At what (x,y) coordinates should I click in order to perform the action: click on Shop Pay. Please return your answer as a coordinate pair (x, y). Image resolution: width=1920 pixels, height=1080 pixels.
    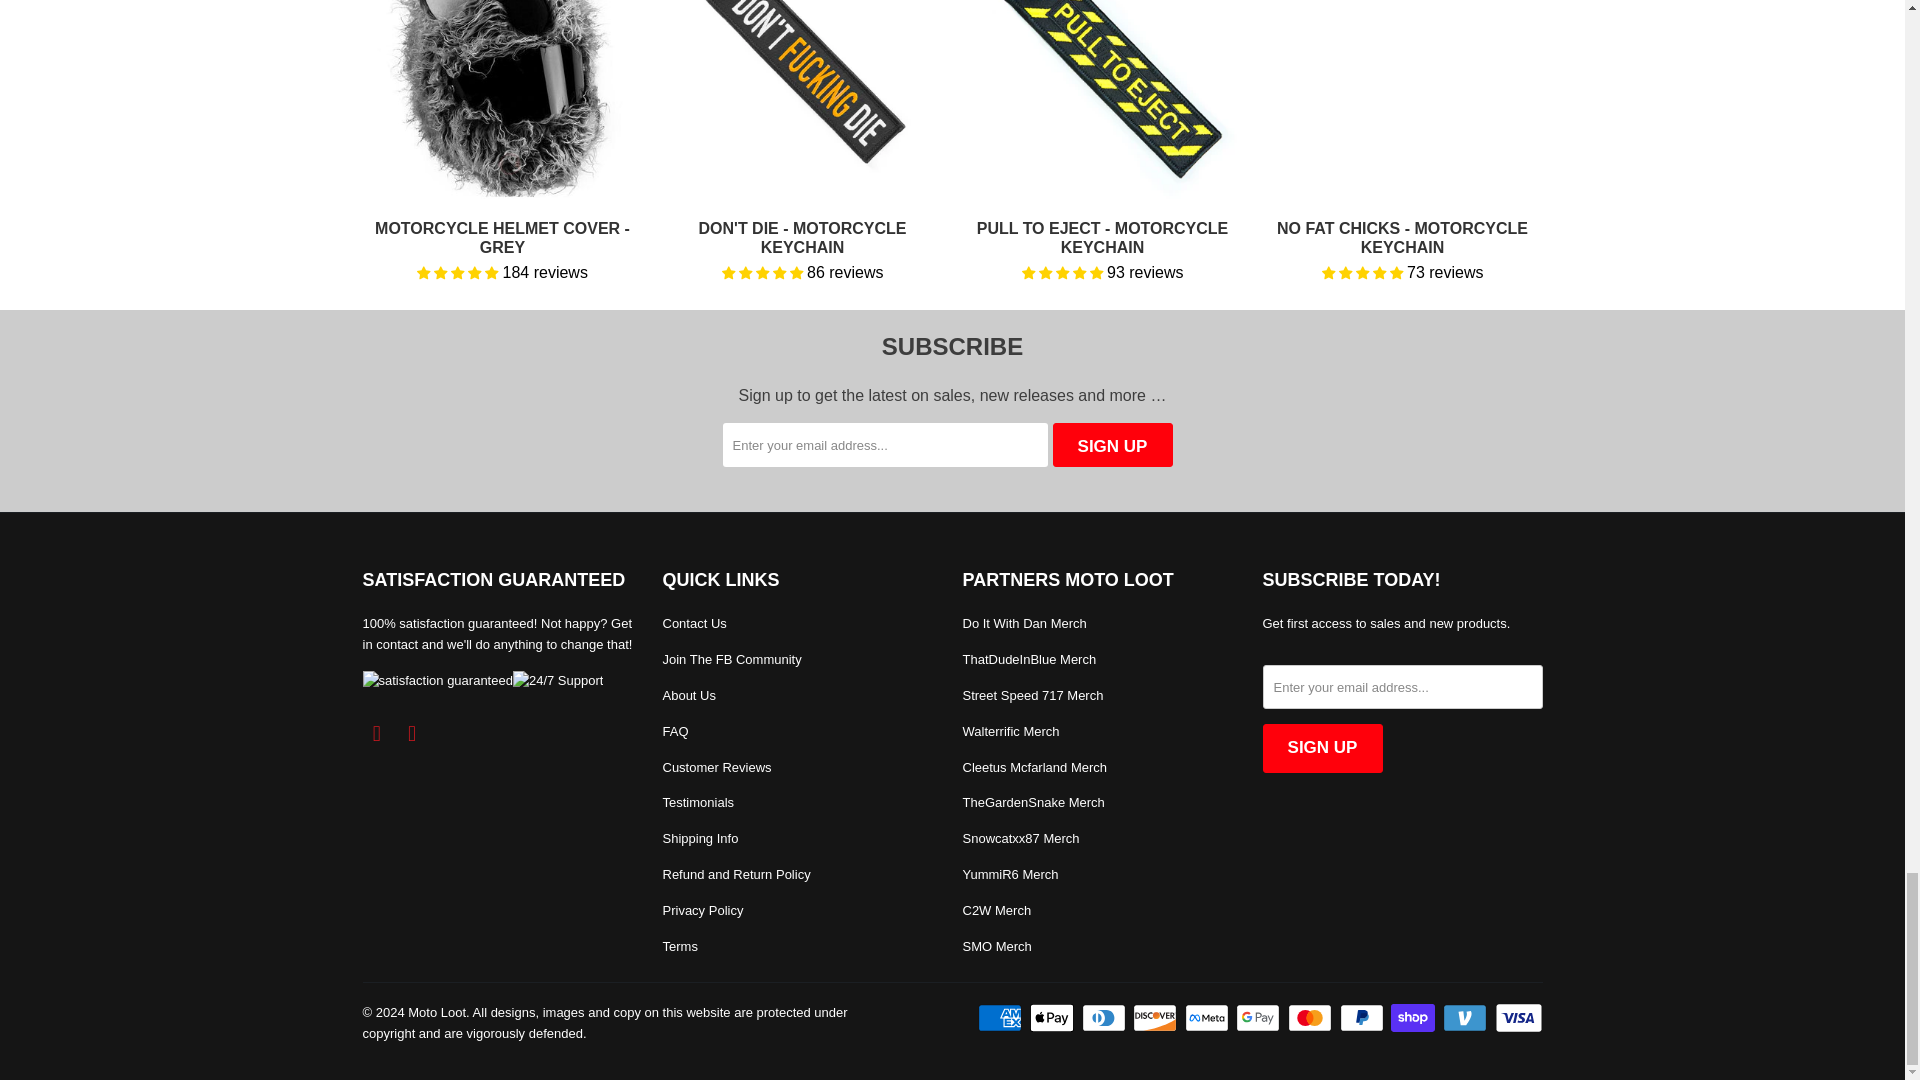
    Looking at the image, I should click on (1414, 1018).